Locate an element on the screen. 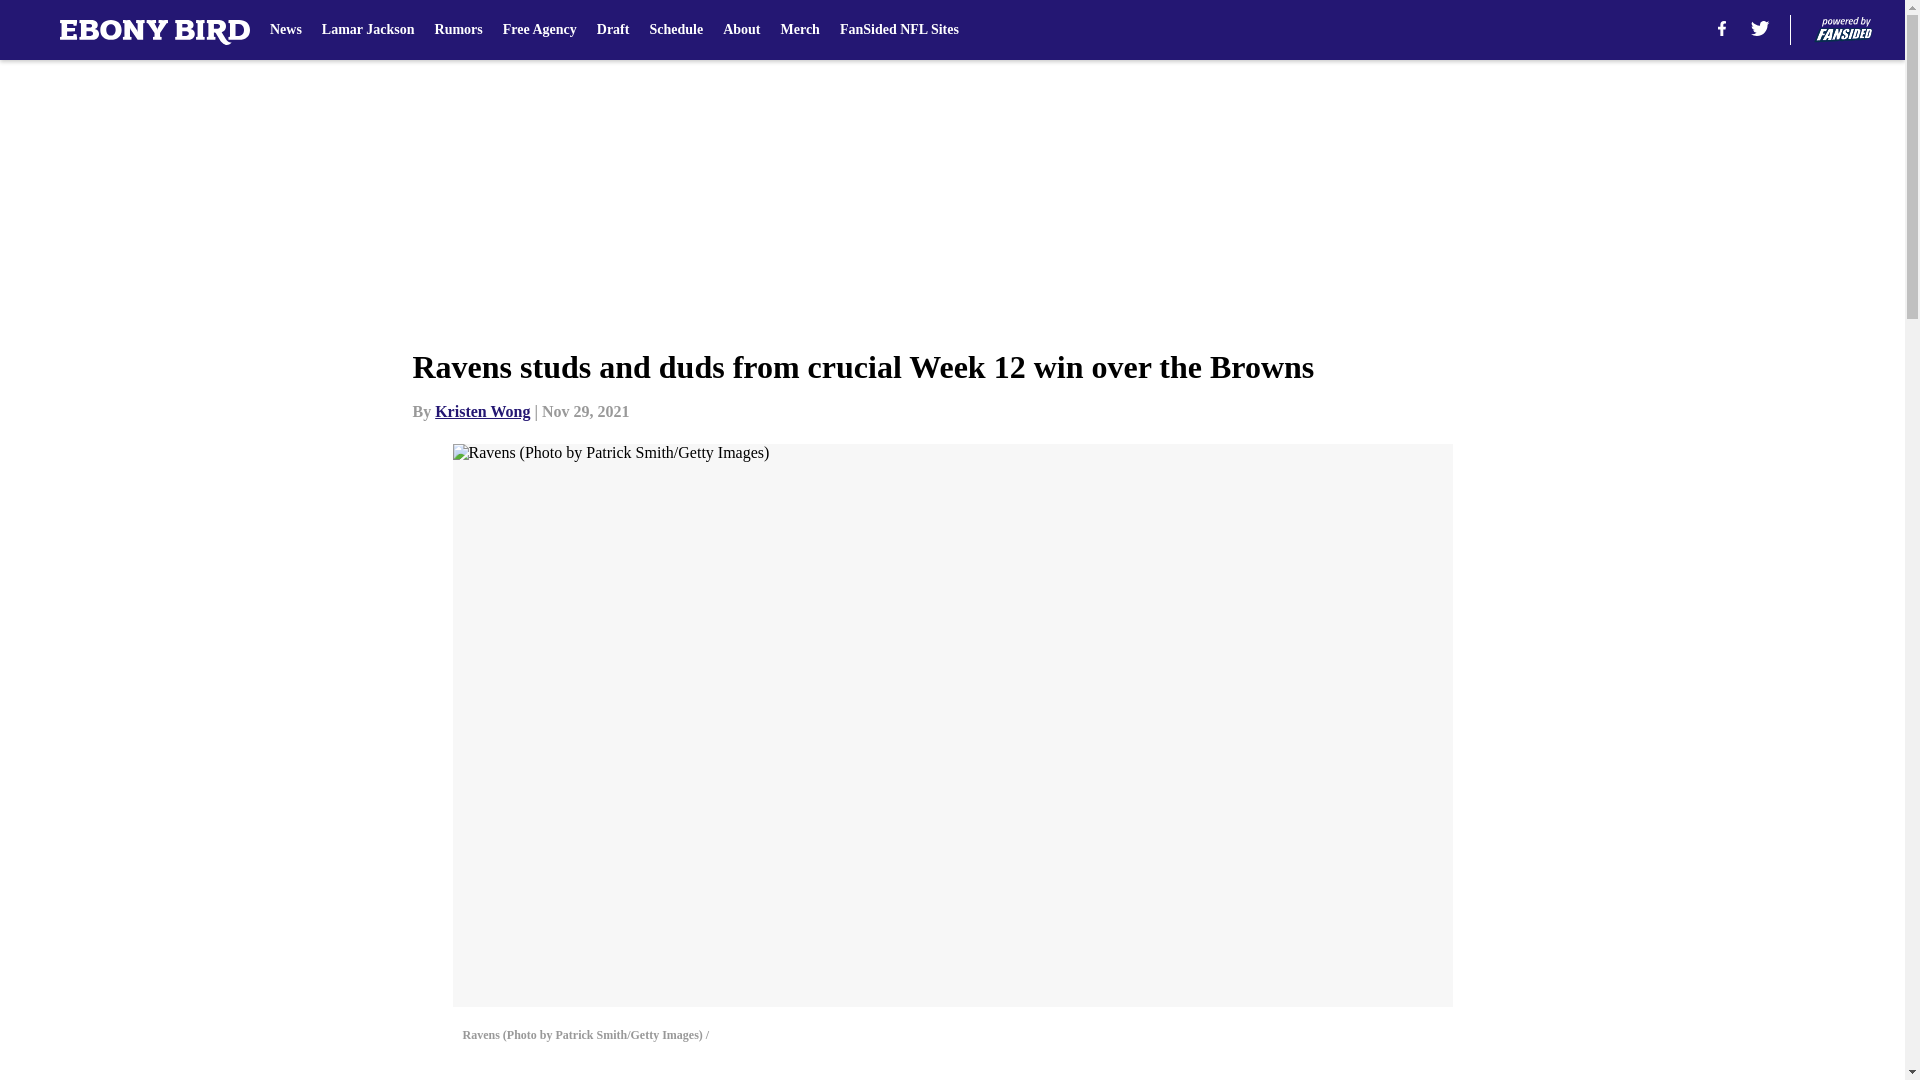  Free Agency is located at coordinates (540, 30).